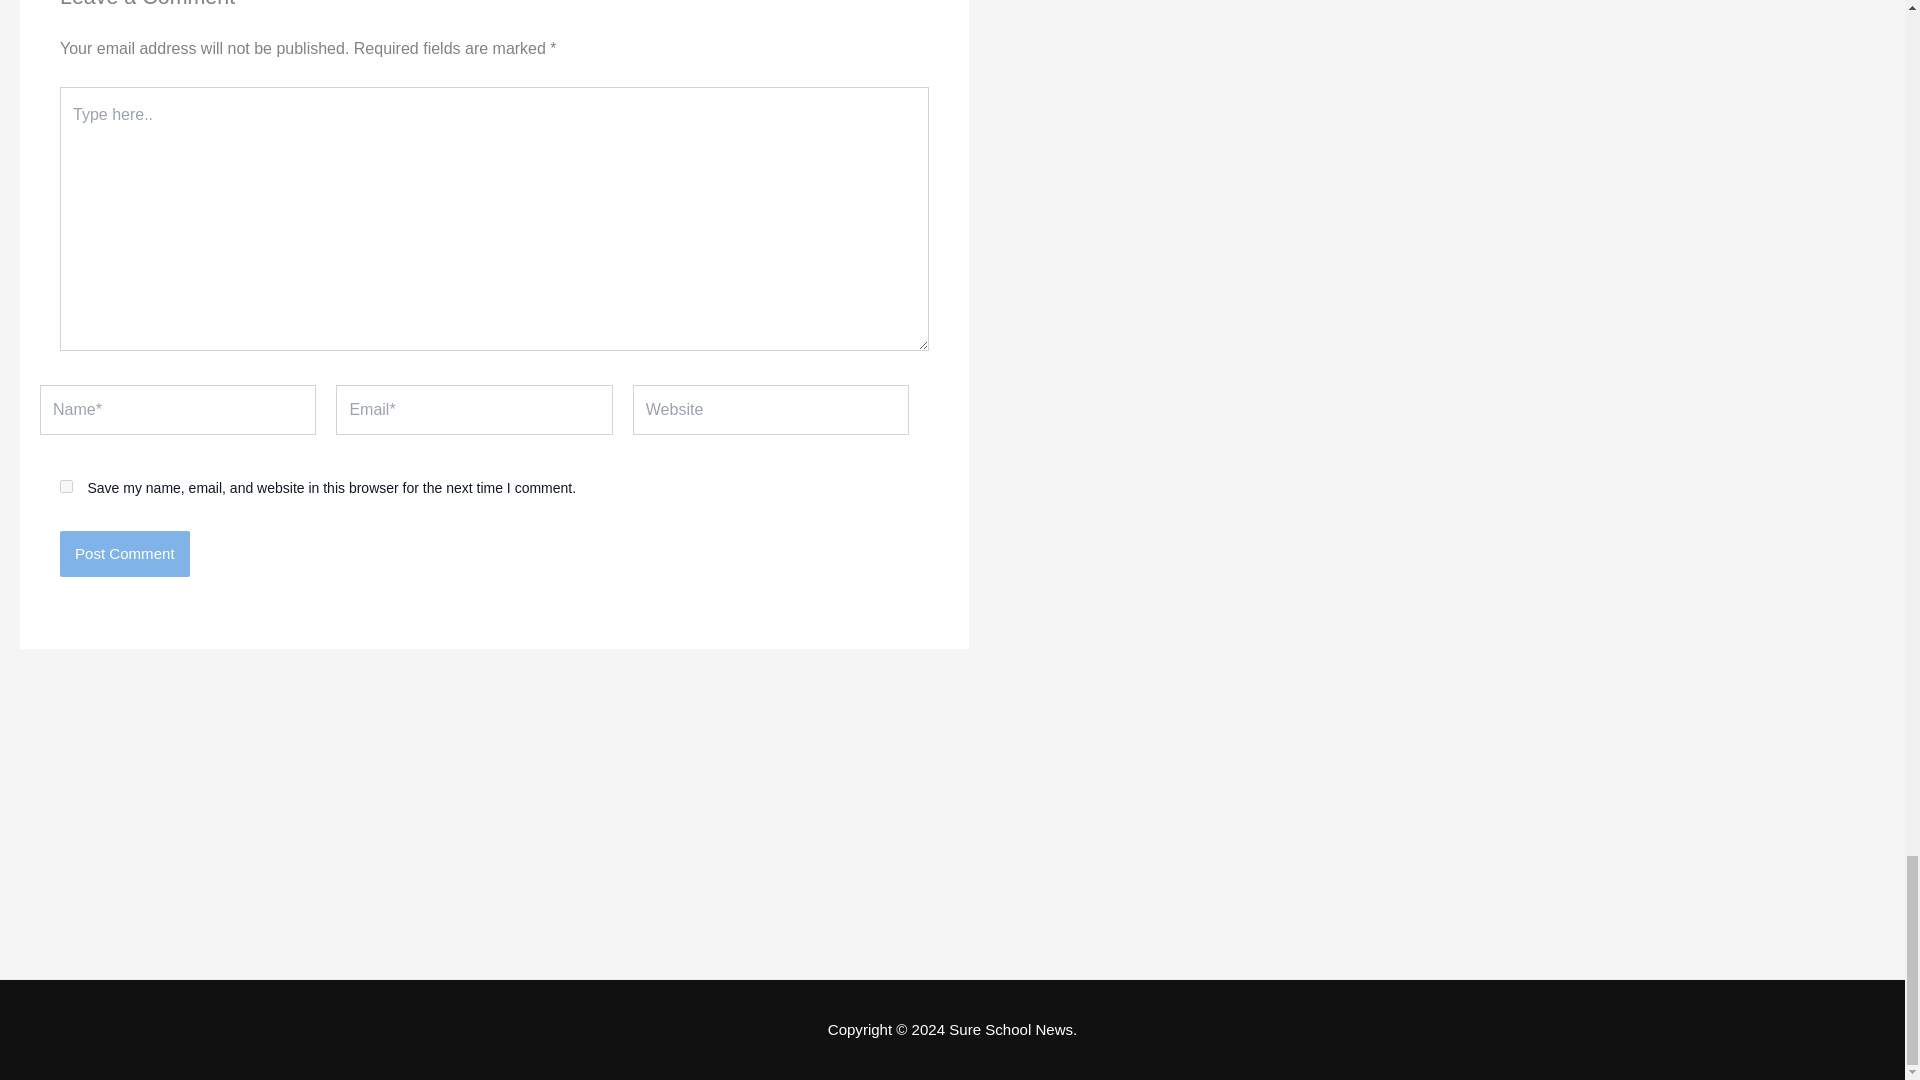  What do you see at coordinates (124, 554) in the screenshot?
I see `Post Comment` at bounding box center [124, 554].